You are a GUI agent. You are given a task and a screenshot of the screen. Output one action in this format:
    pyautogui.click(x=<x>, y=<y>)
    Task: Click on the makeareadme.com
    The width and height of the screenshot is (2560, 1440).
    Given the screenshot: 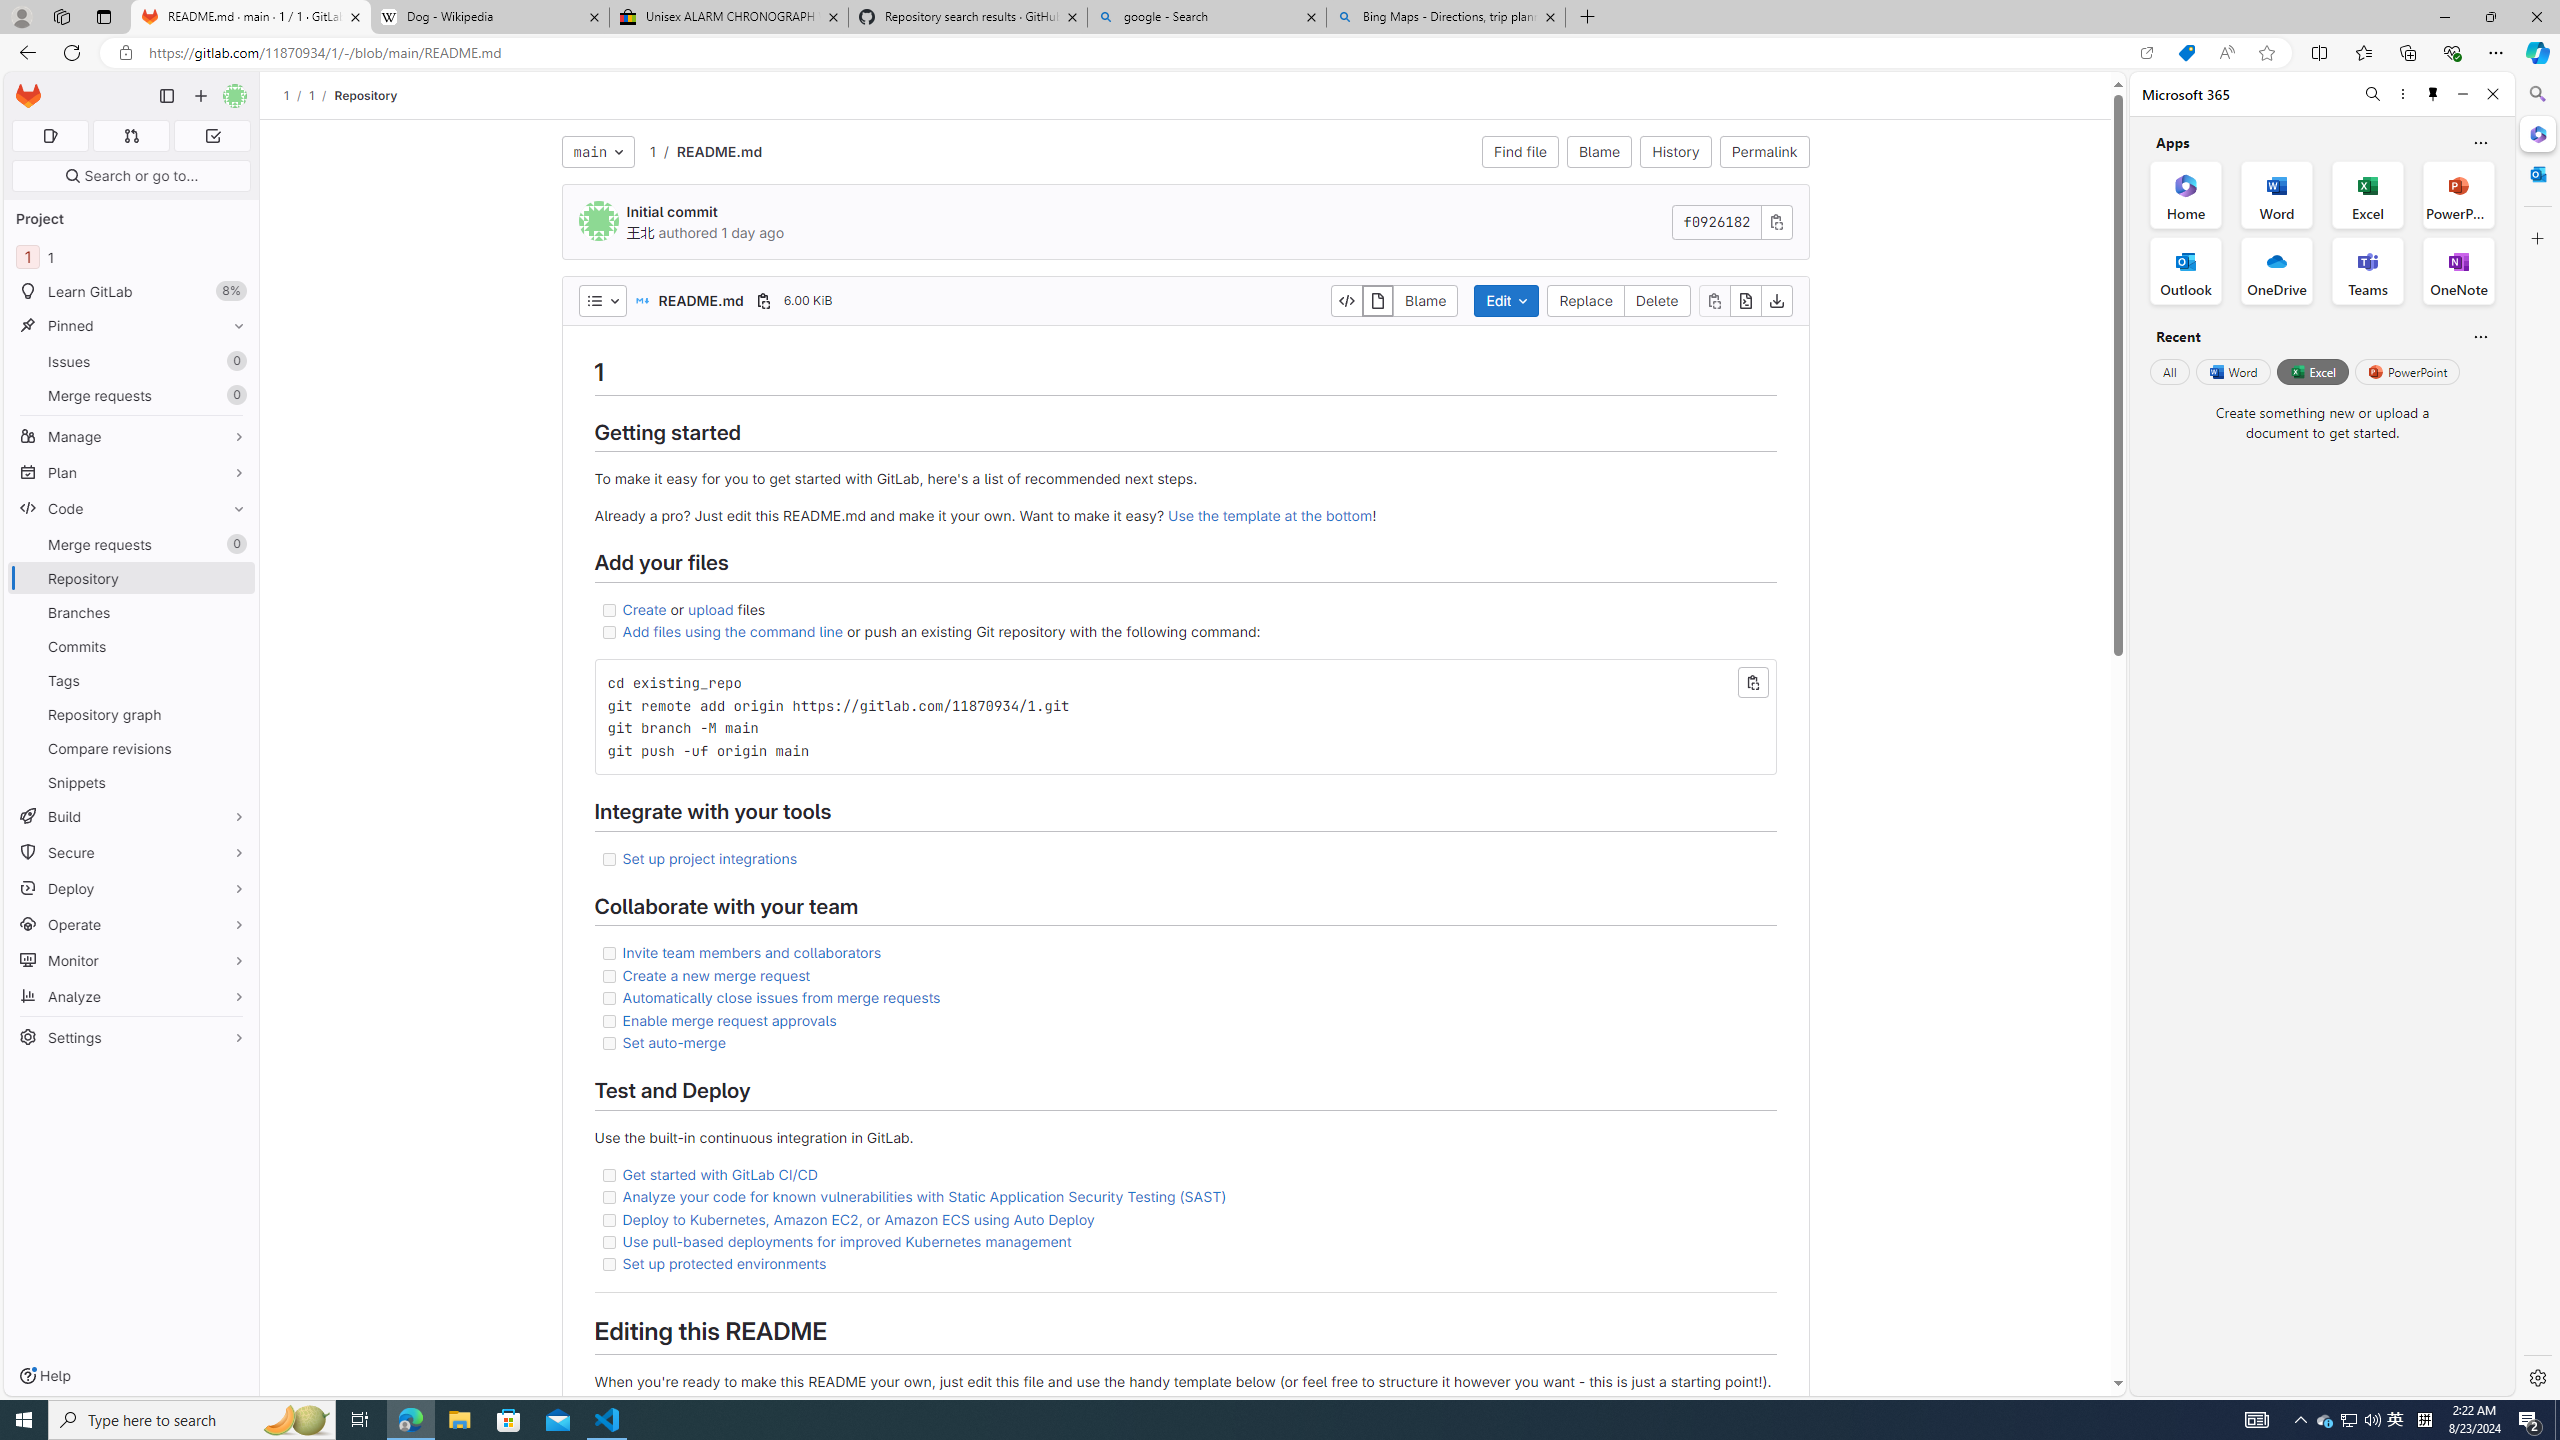 What is the action you would take?
    pyautogui.click(x=727, y=1402)
    